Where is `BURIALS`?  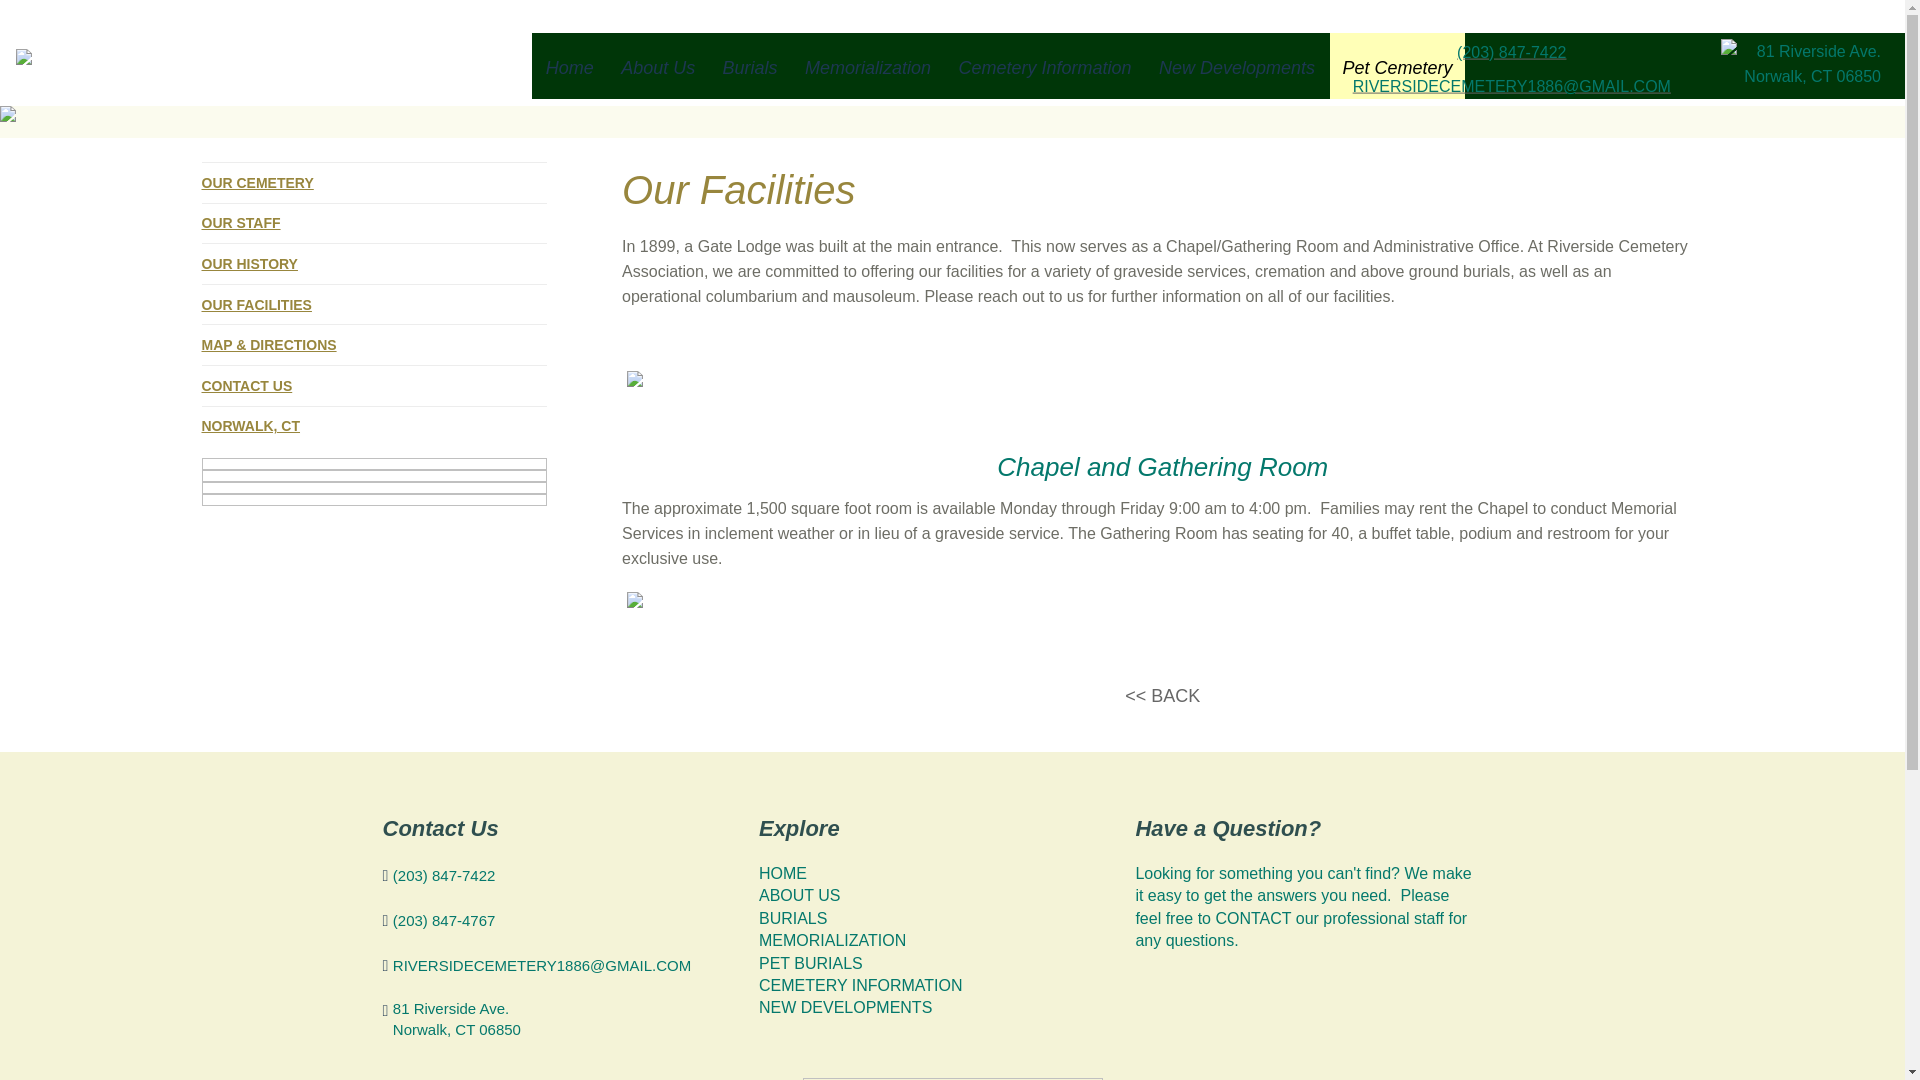
BURIALS is located at coordinates (792, 918).